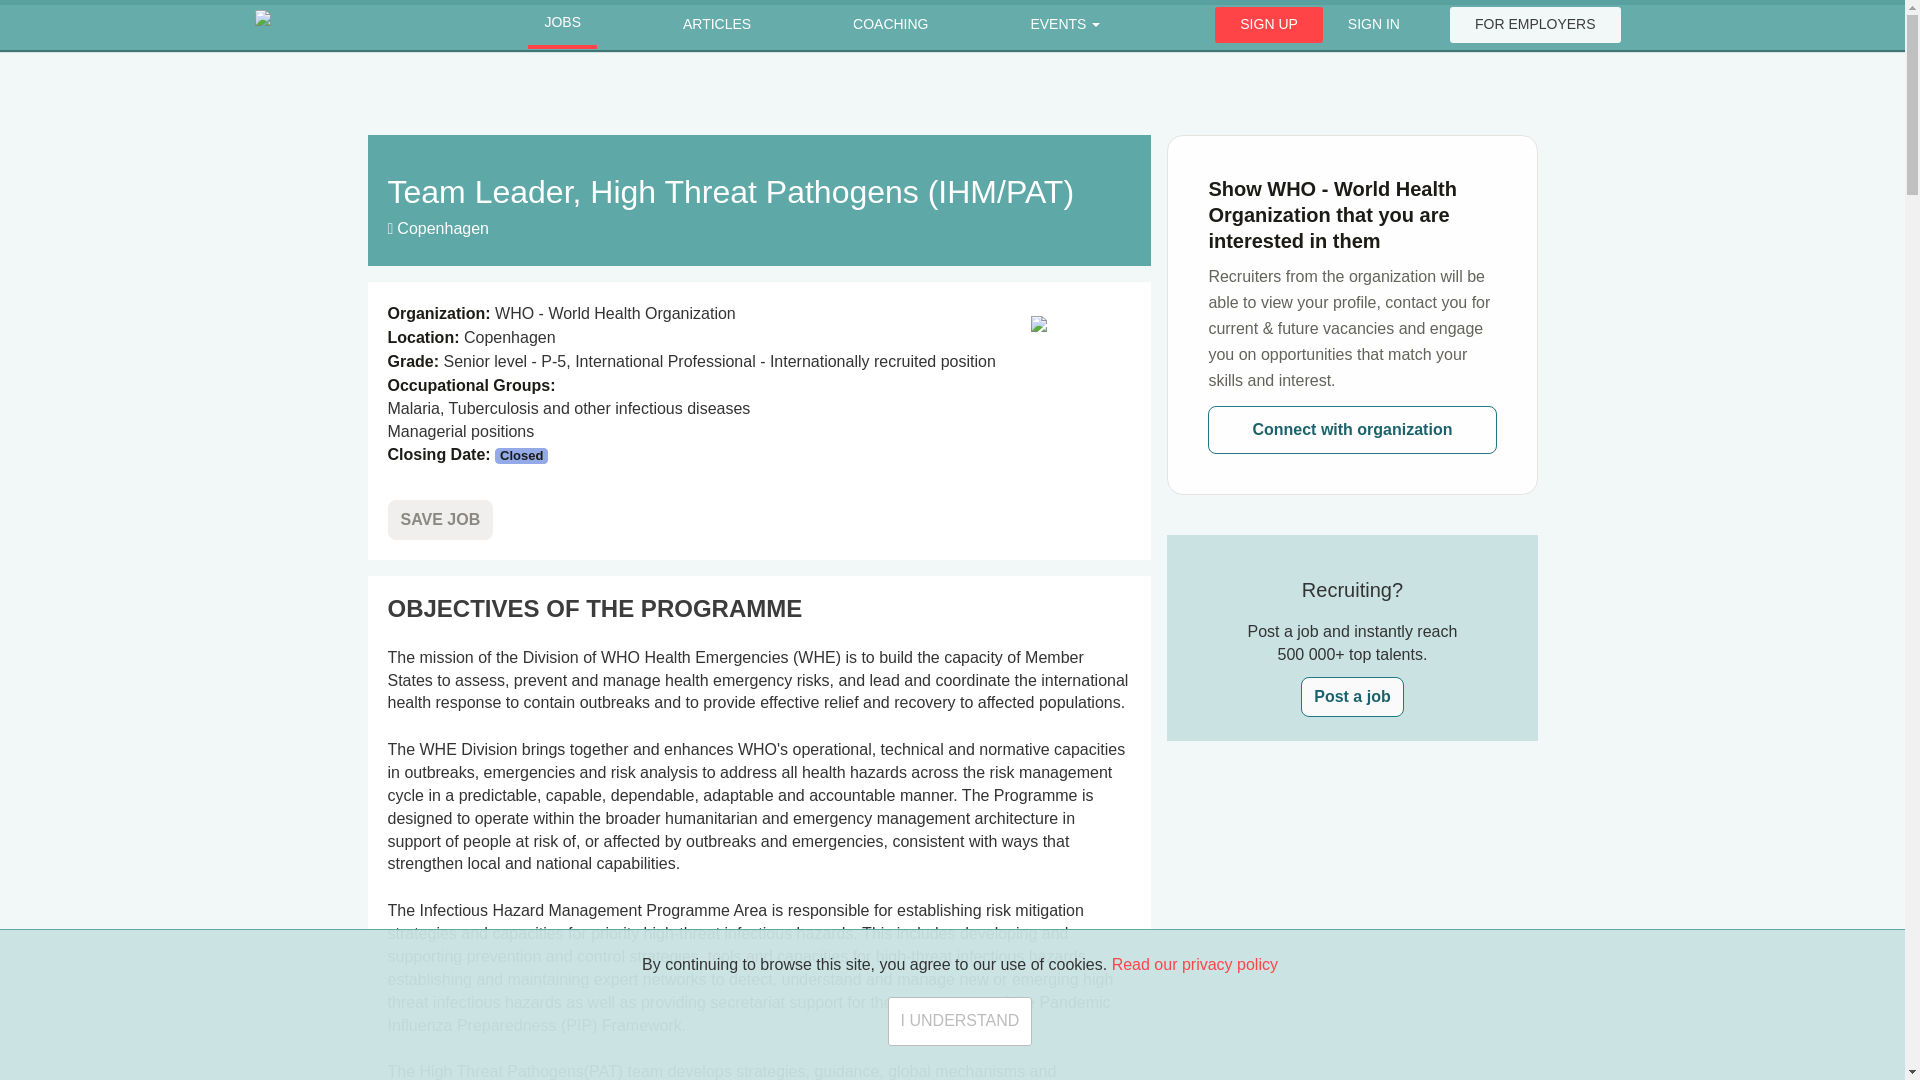  I want to click on Post a job, so click(1352, 697).